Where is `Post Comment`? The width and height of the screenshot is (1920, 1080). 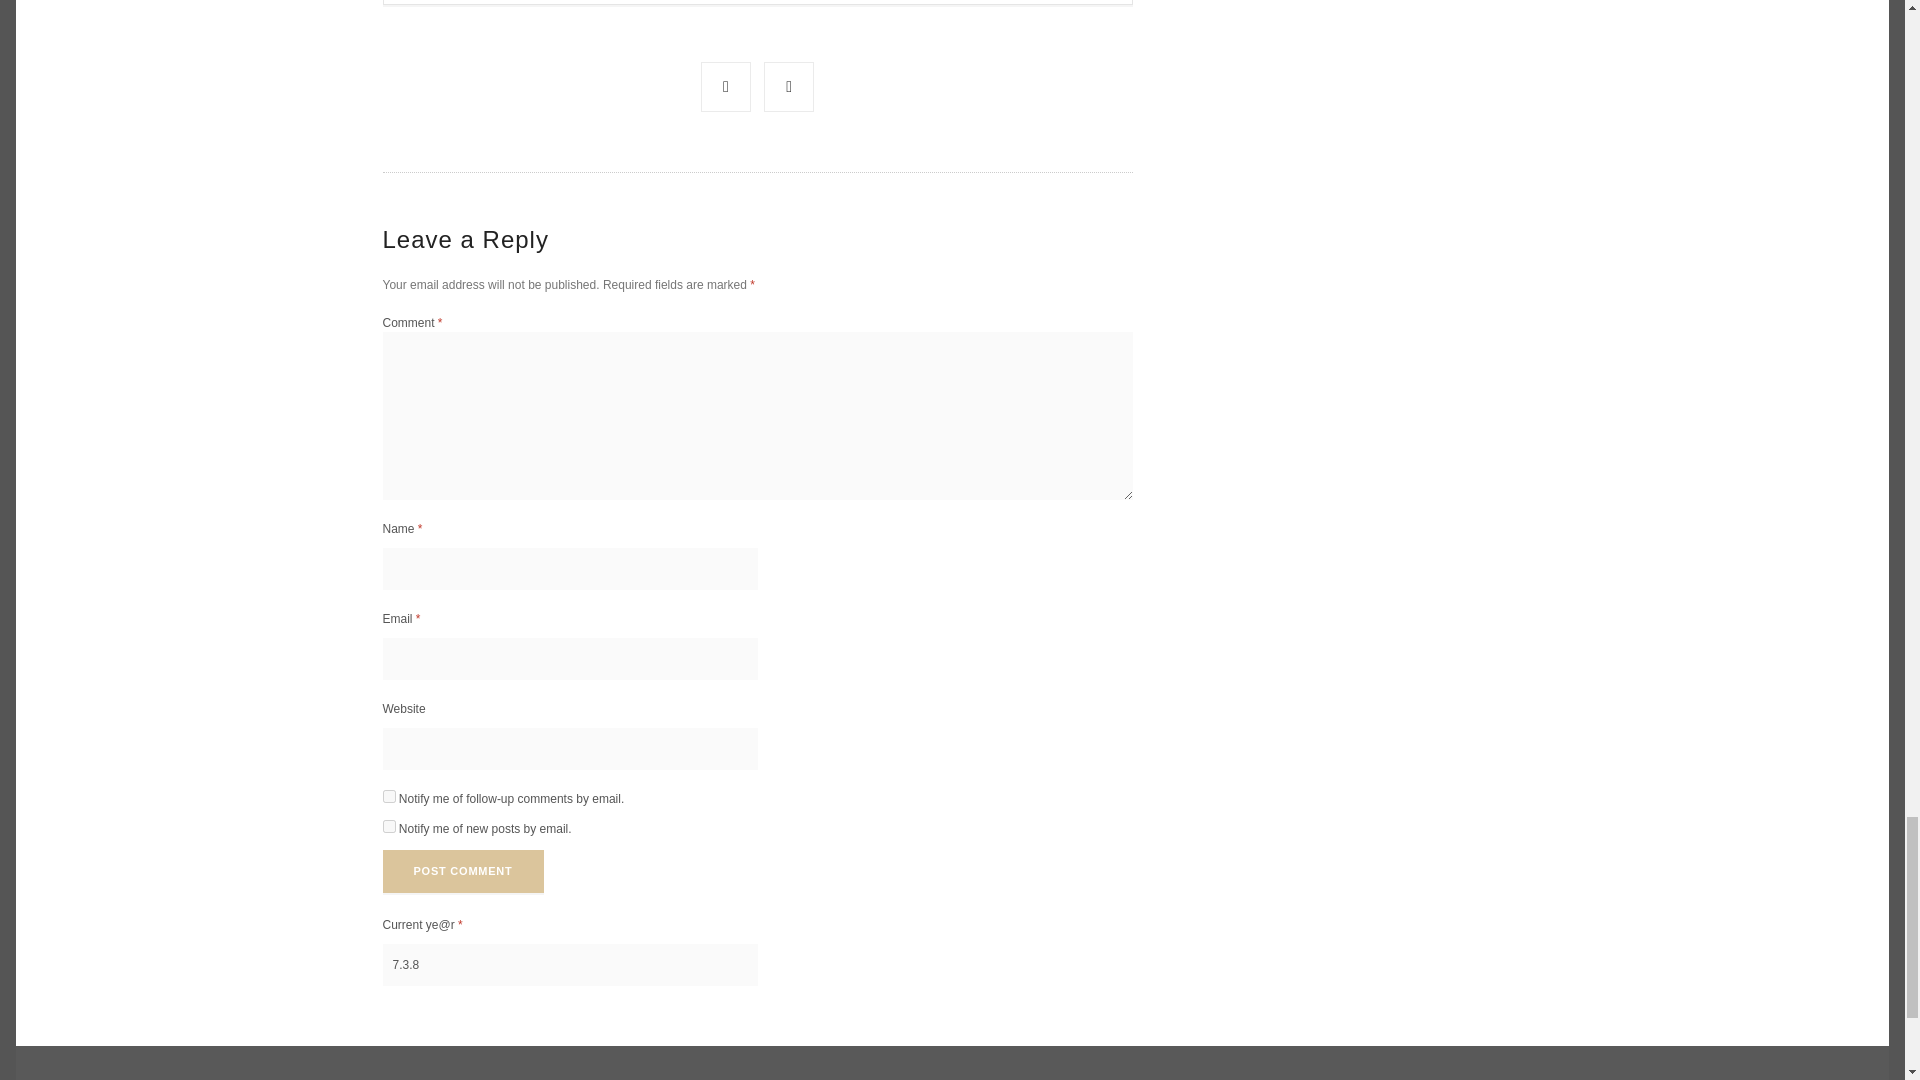 Post Comment is located at coordinates (462, 871).